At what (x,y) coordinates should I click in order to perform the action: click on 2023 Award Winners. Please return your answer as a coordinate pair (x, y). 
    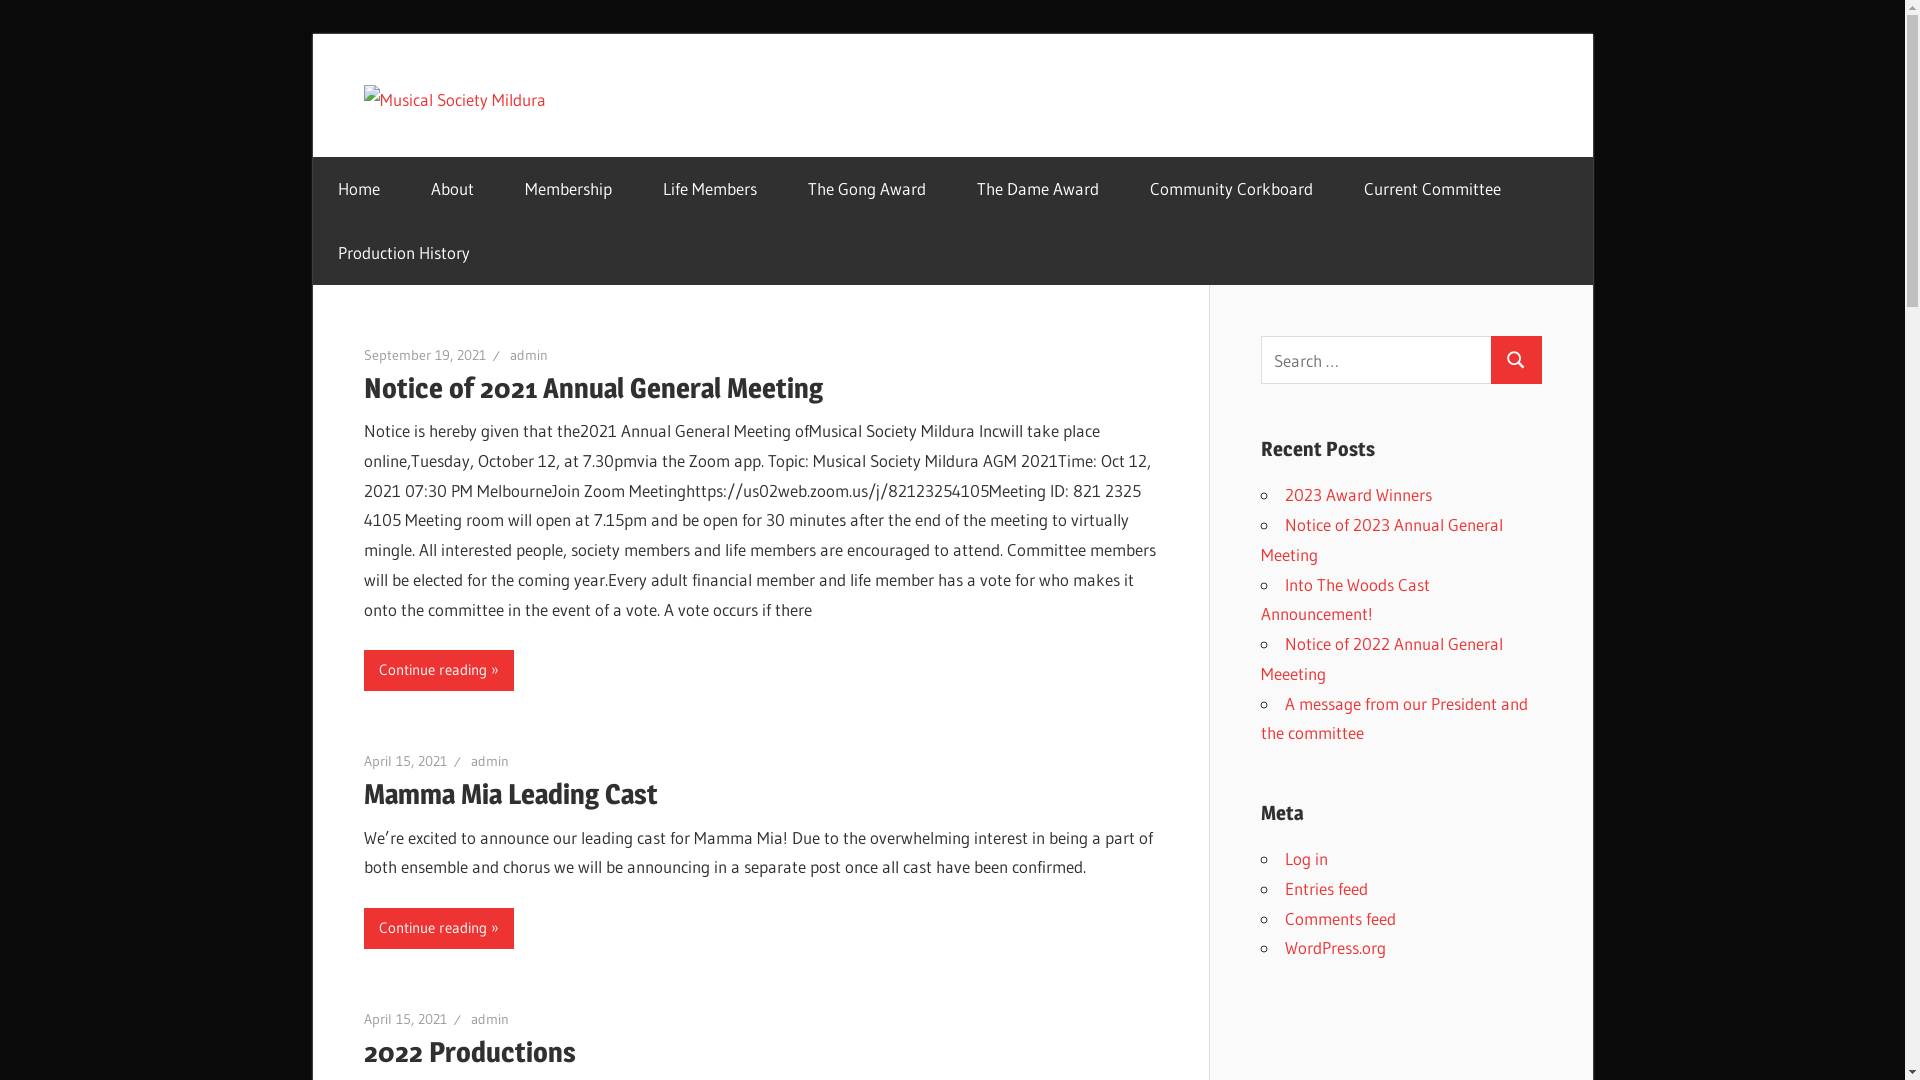
    Looking at the image, I should click on (1358, 494).